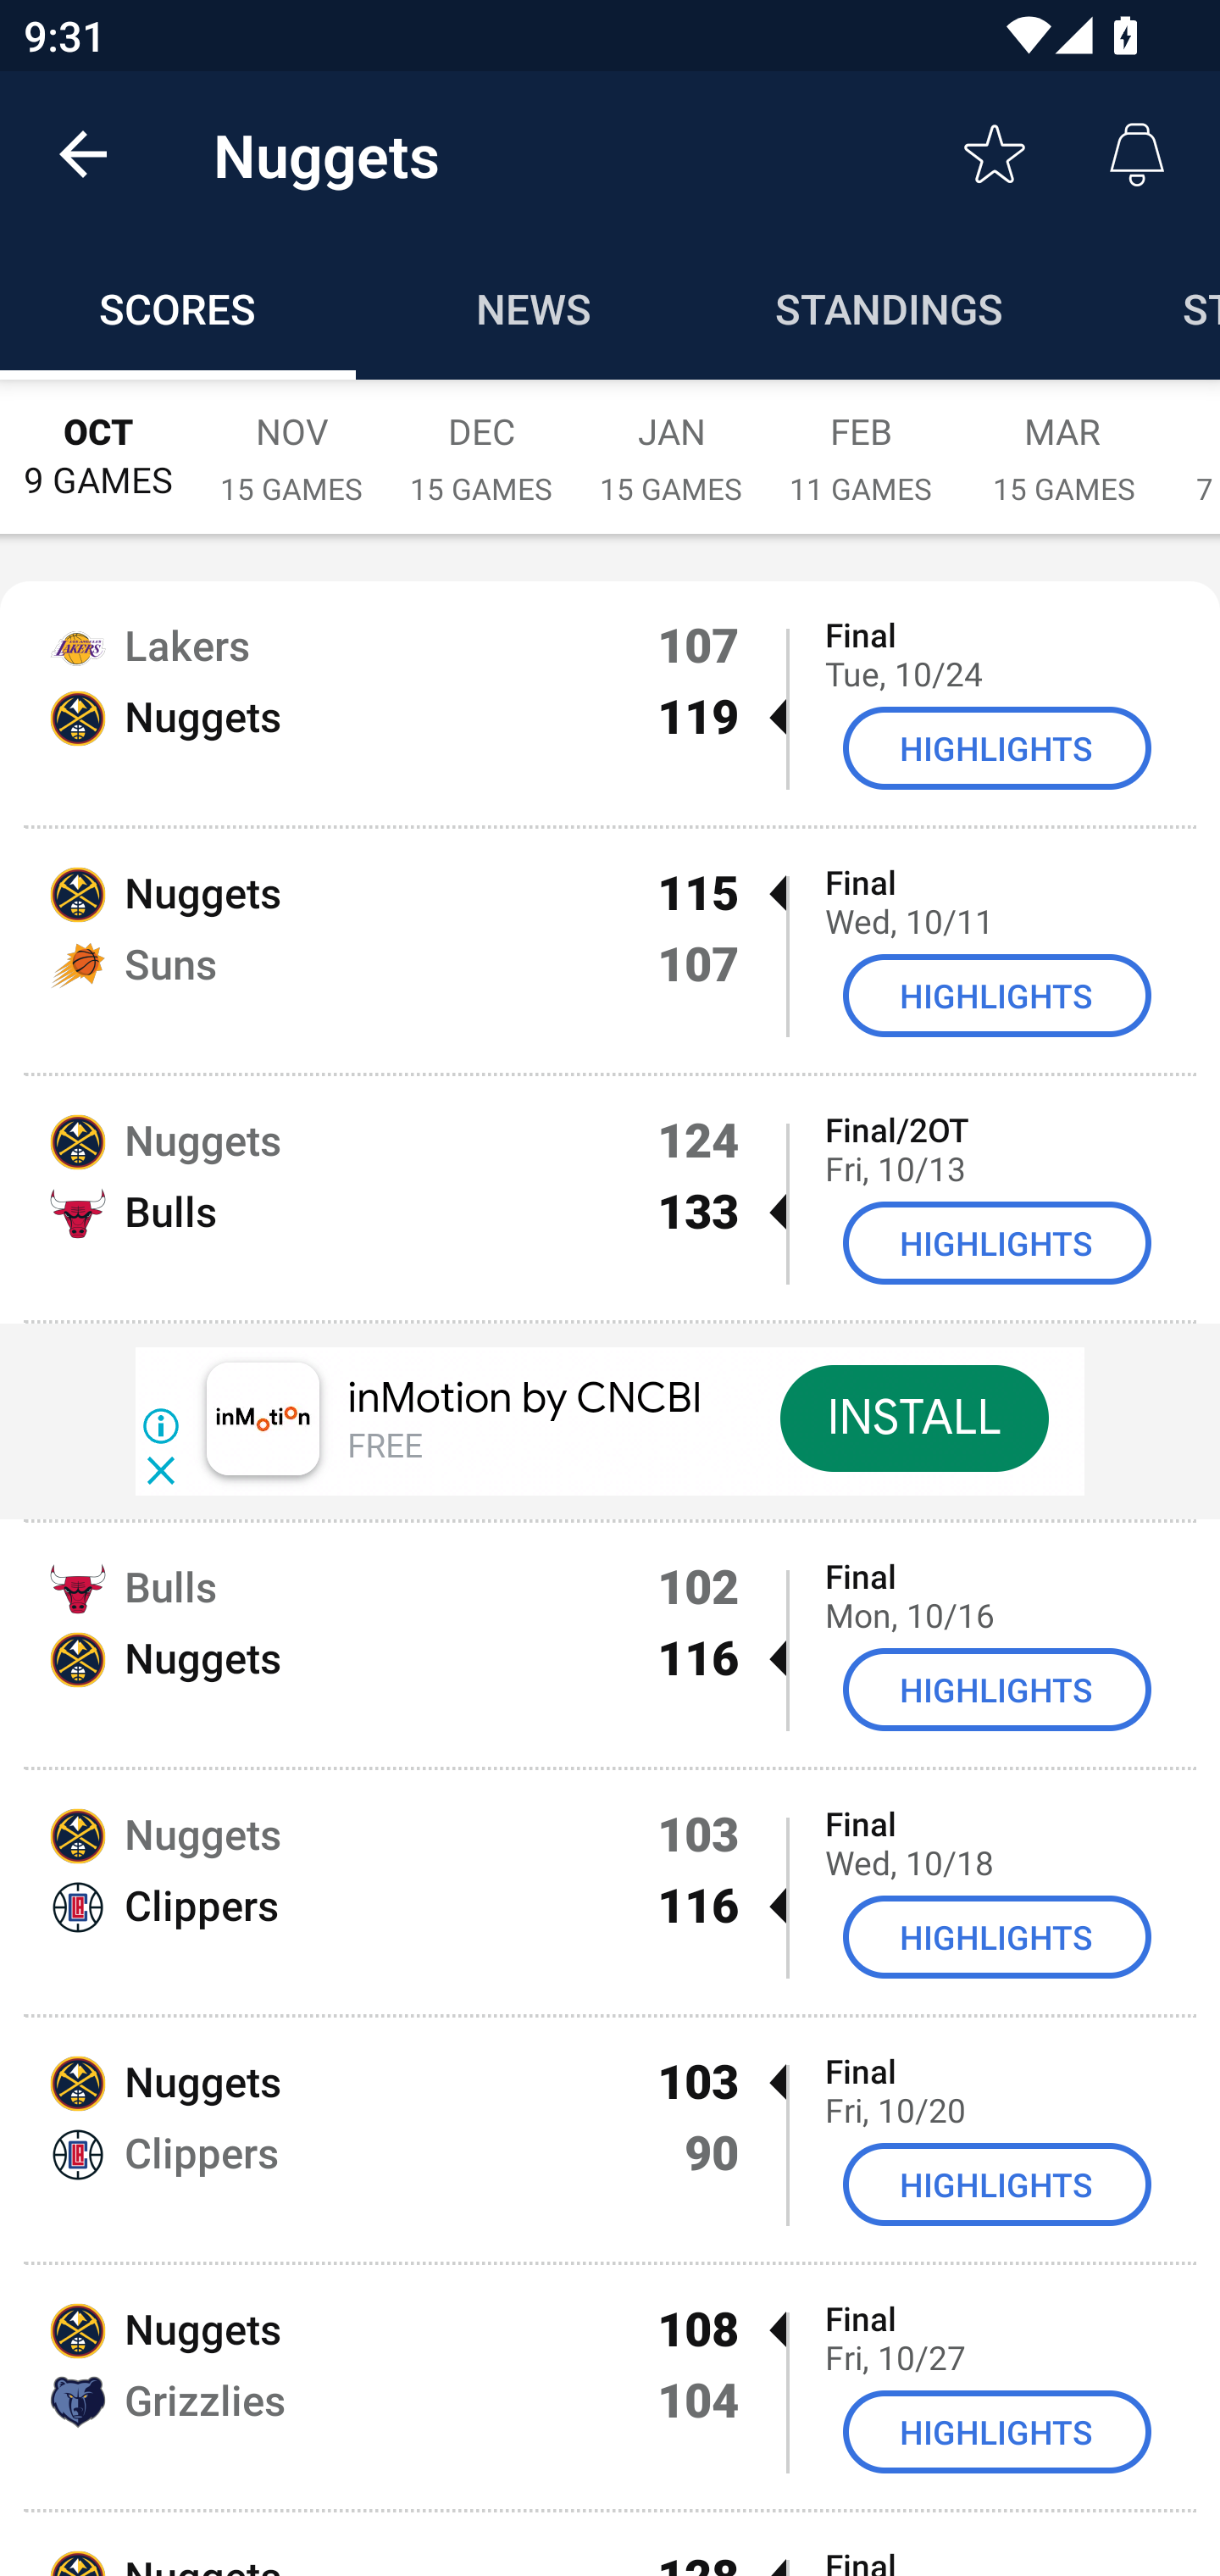 The width and height of the screenshot is (1220, 2576). Describe the element at coordinates (671, 441) in the screenshot. I see `JAN 15 GAMES` at that location.